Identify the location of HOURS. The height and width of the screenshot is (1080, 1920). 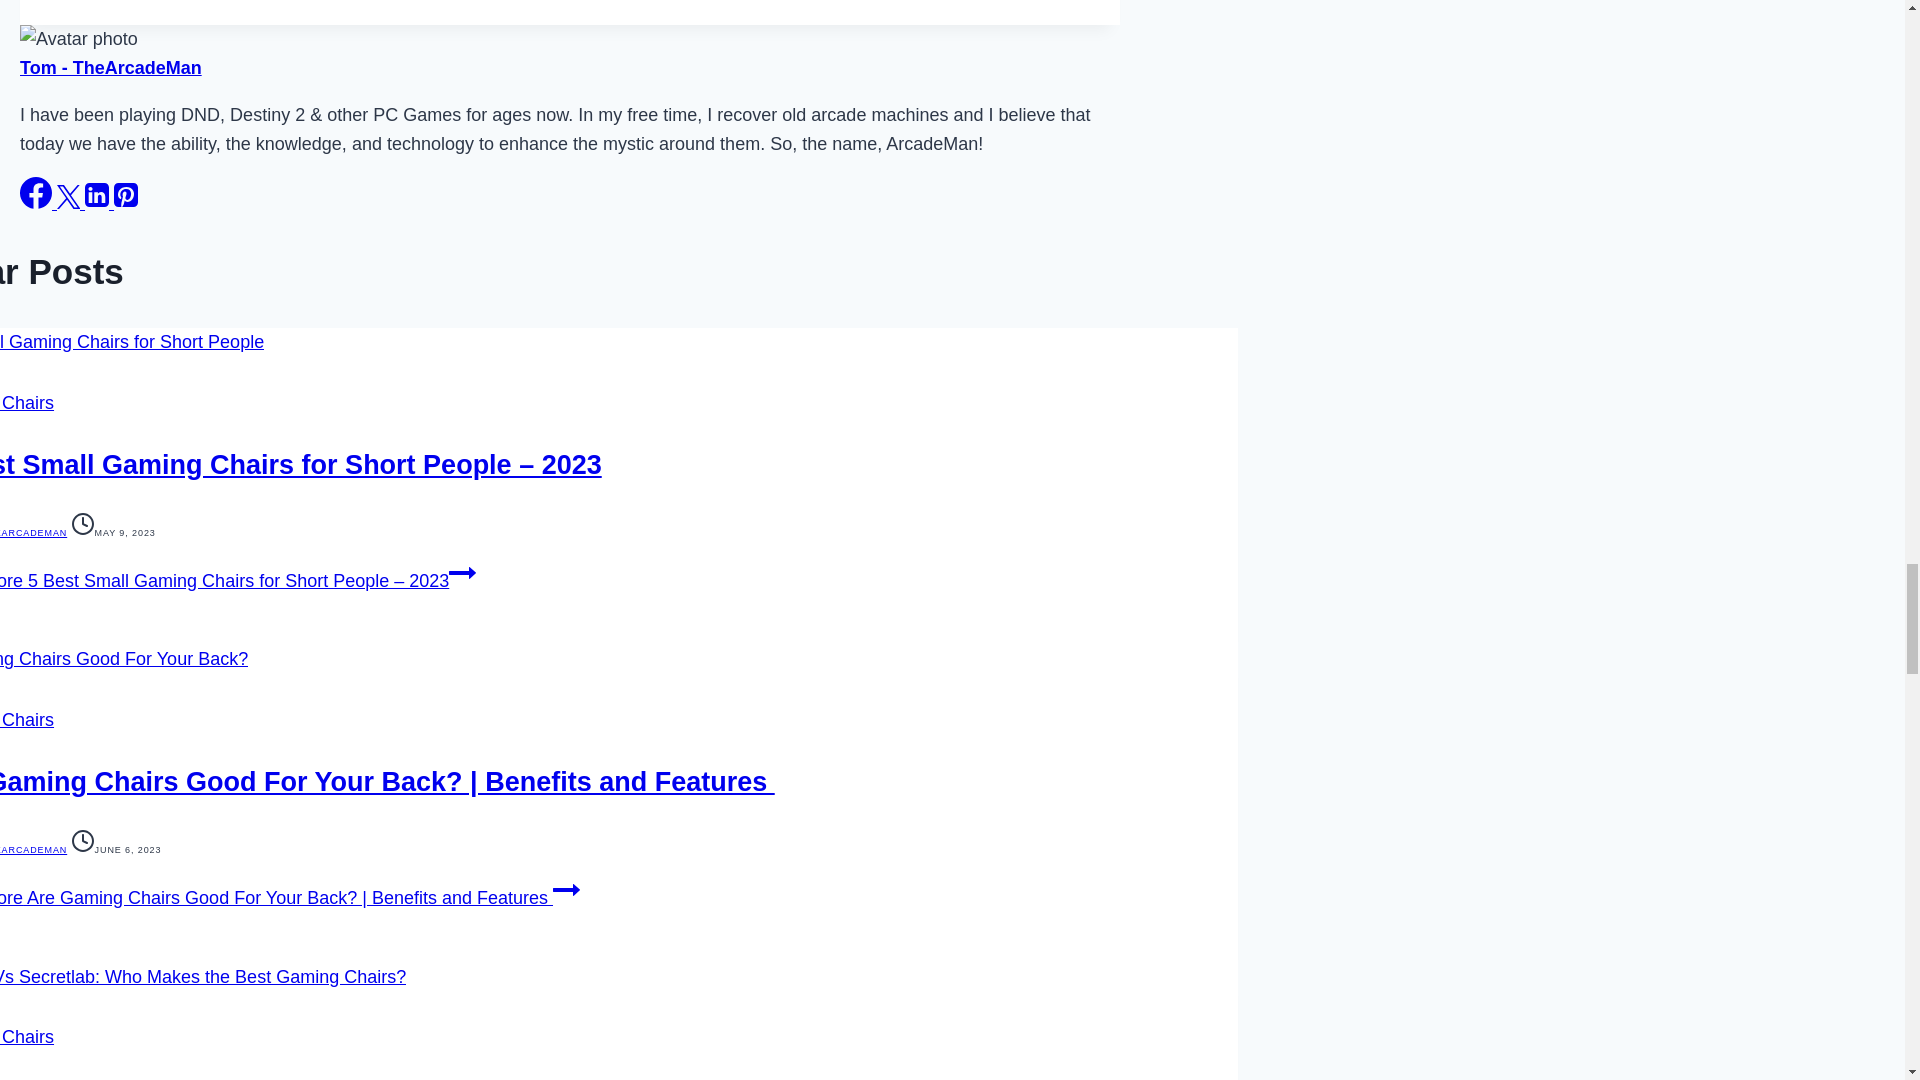
(82, 841).